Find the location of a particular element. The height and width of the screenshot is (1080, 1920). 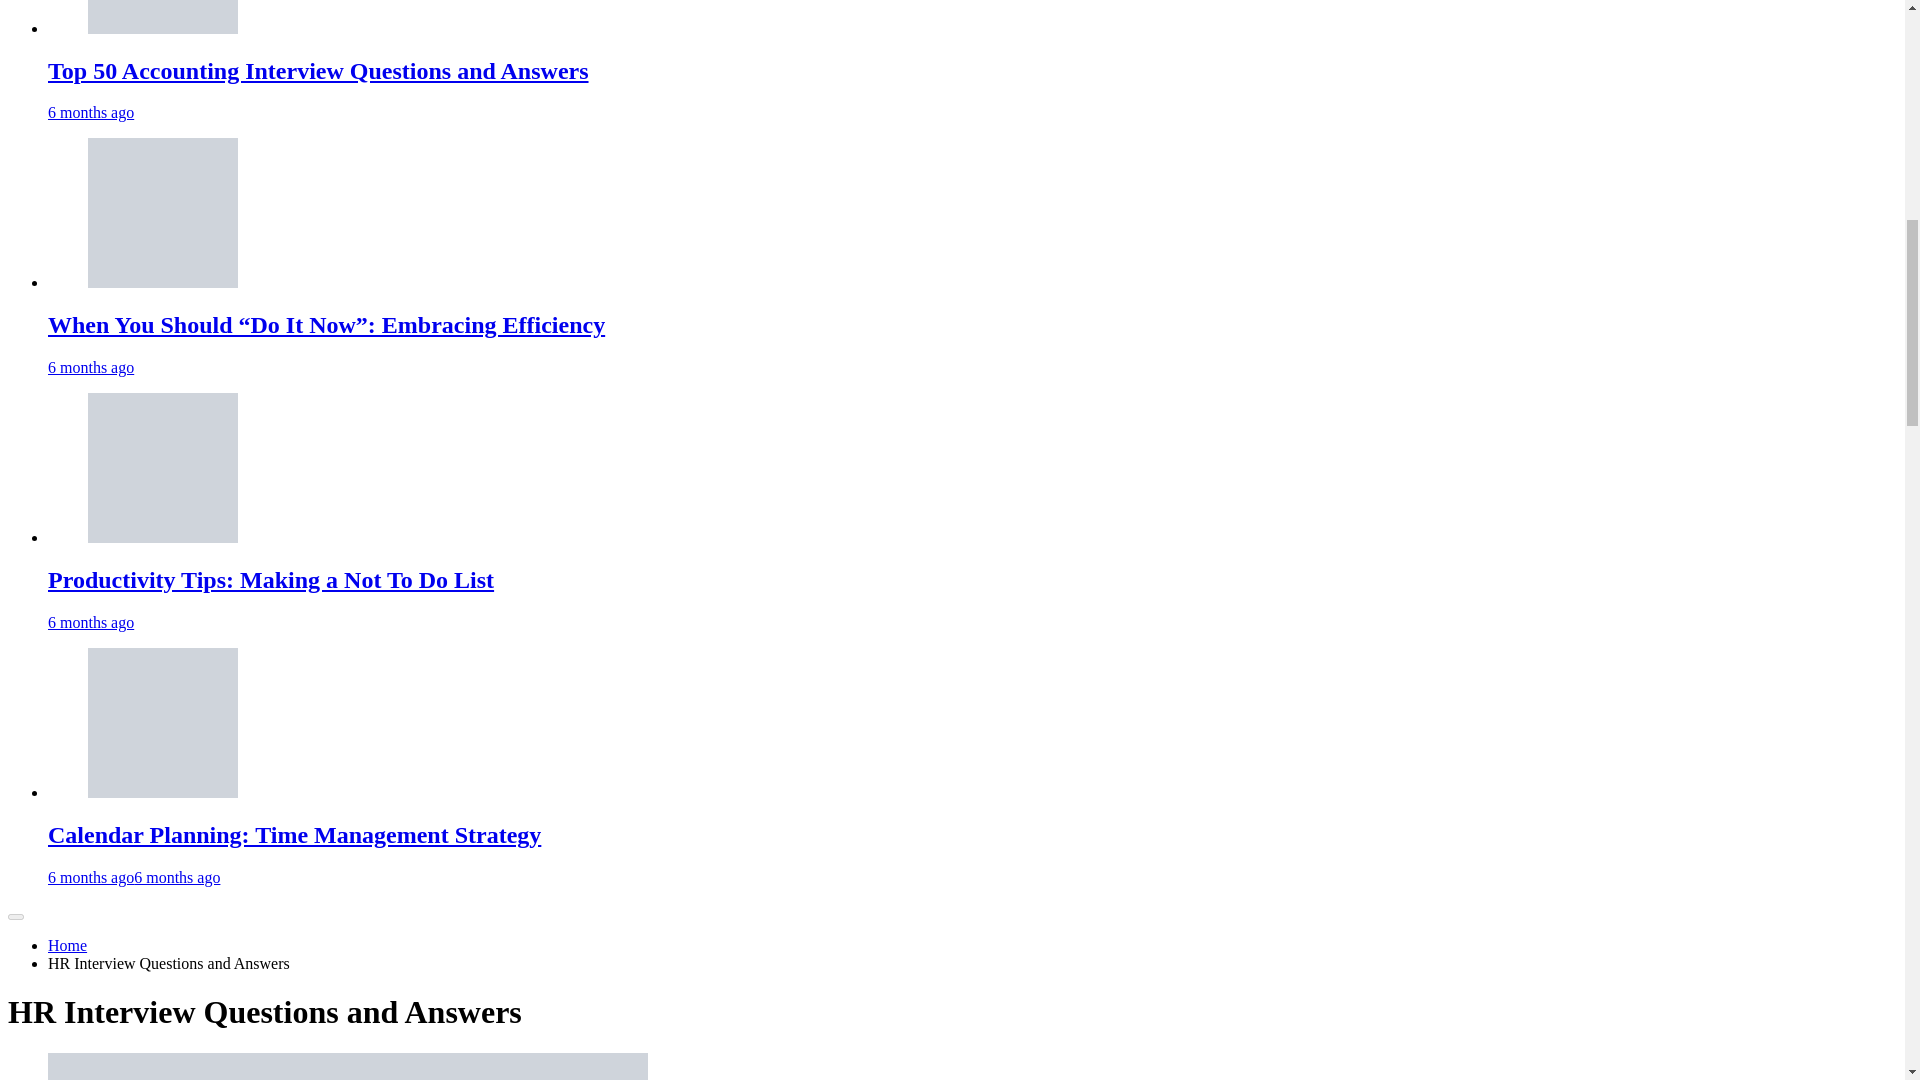

Top 50 Accounting Interview Questions and Answers is located at coordinates (318, 71).